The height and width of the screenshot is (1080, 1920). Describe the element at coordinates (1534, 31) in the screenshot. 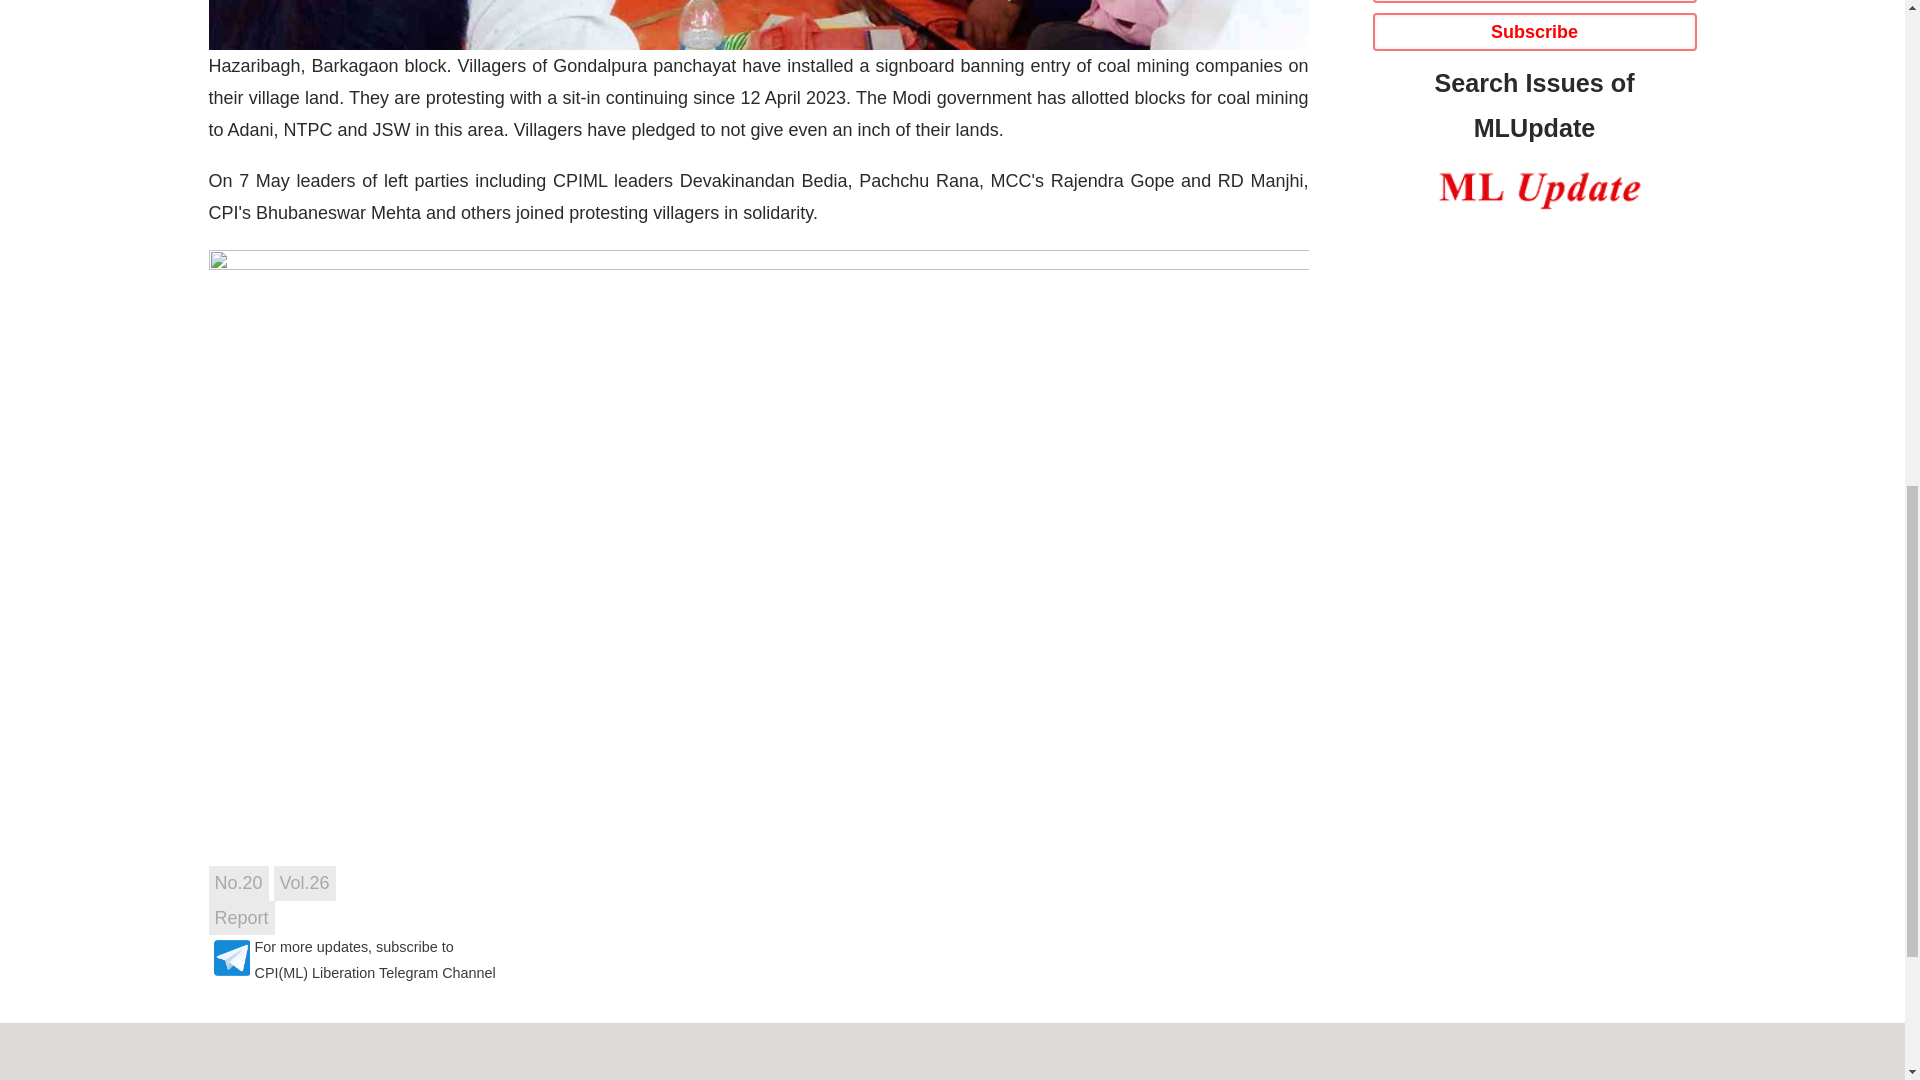

I see `Subscribe` at that location.